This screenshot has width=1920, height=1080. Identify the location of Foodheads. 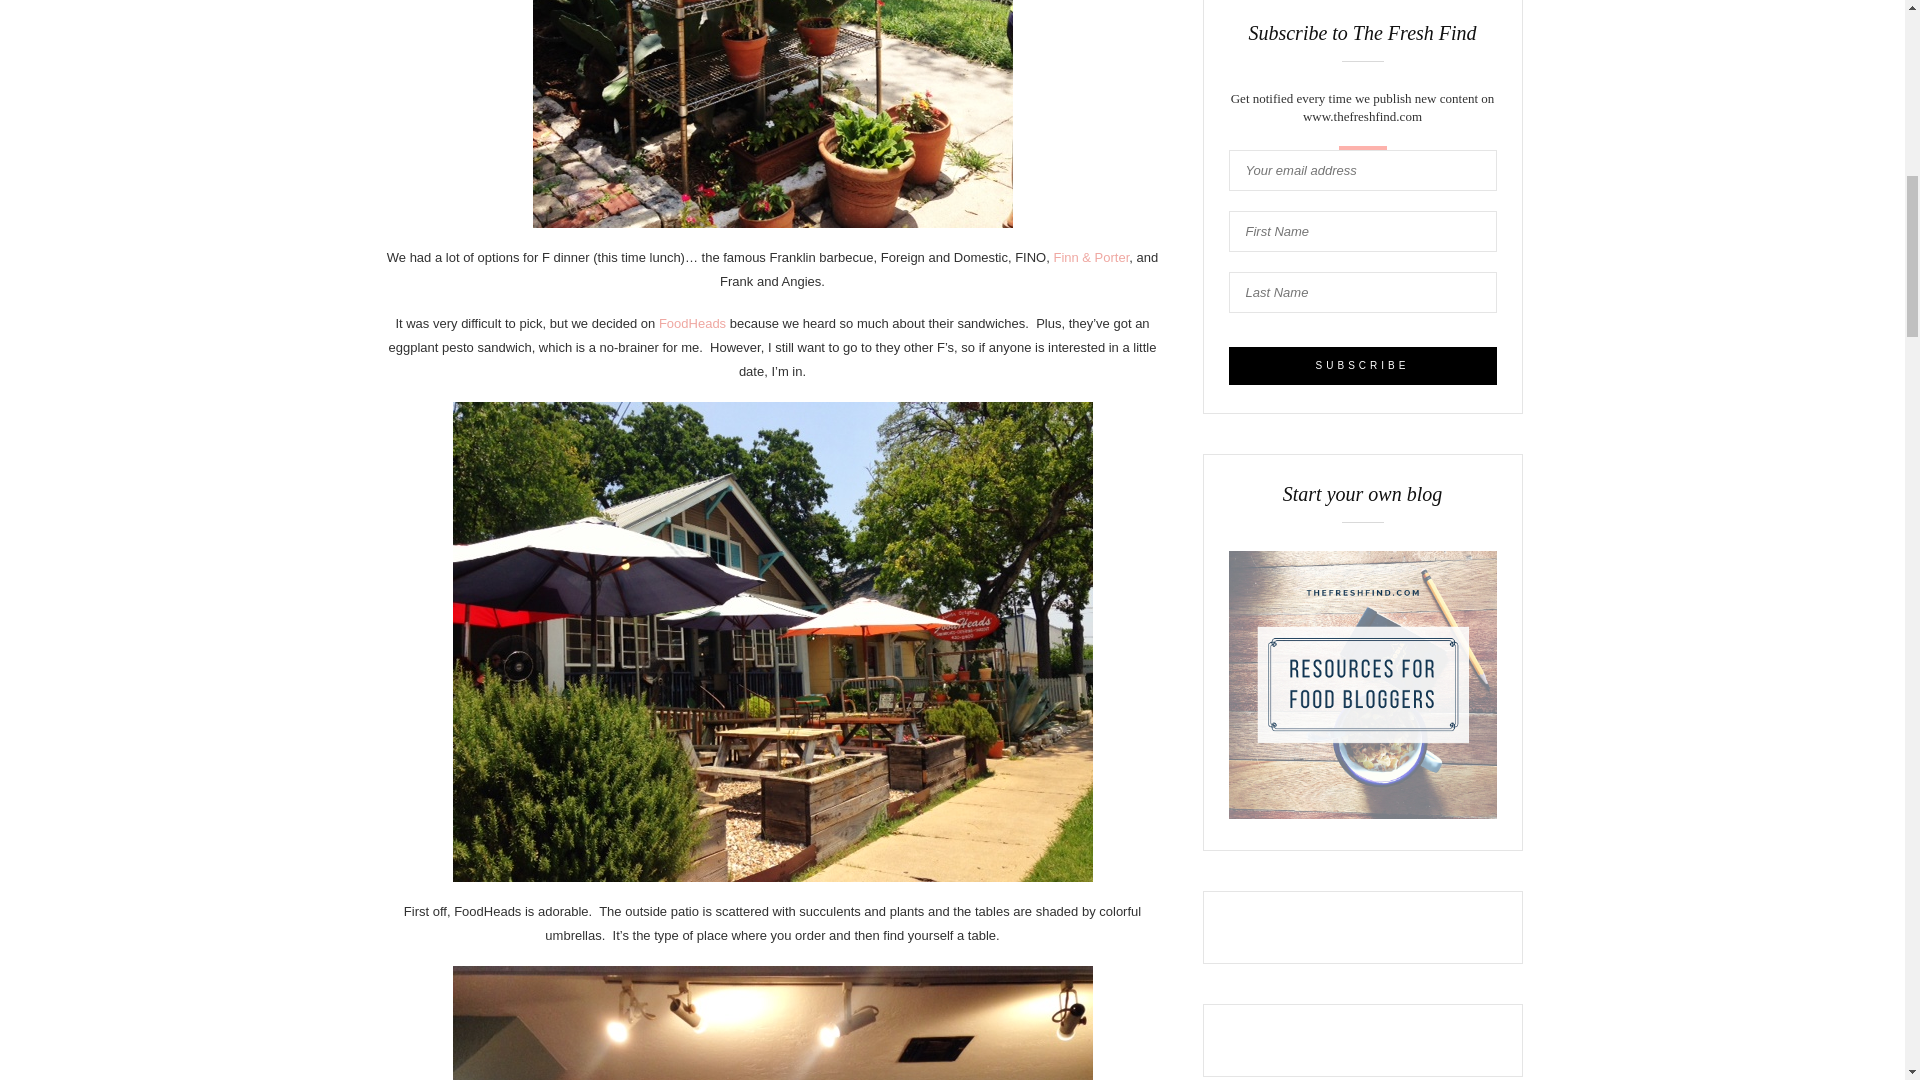
(692, 323).